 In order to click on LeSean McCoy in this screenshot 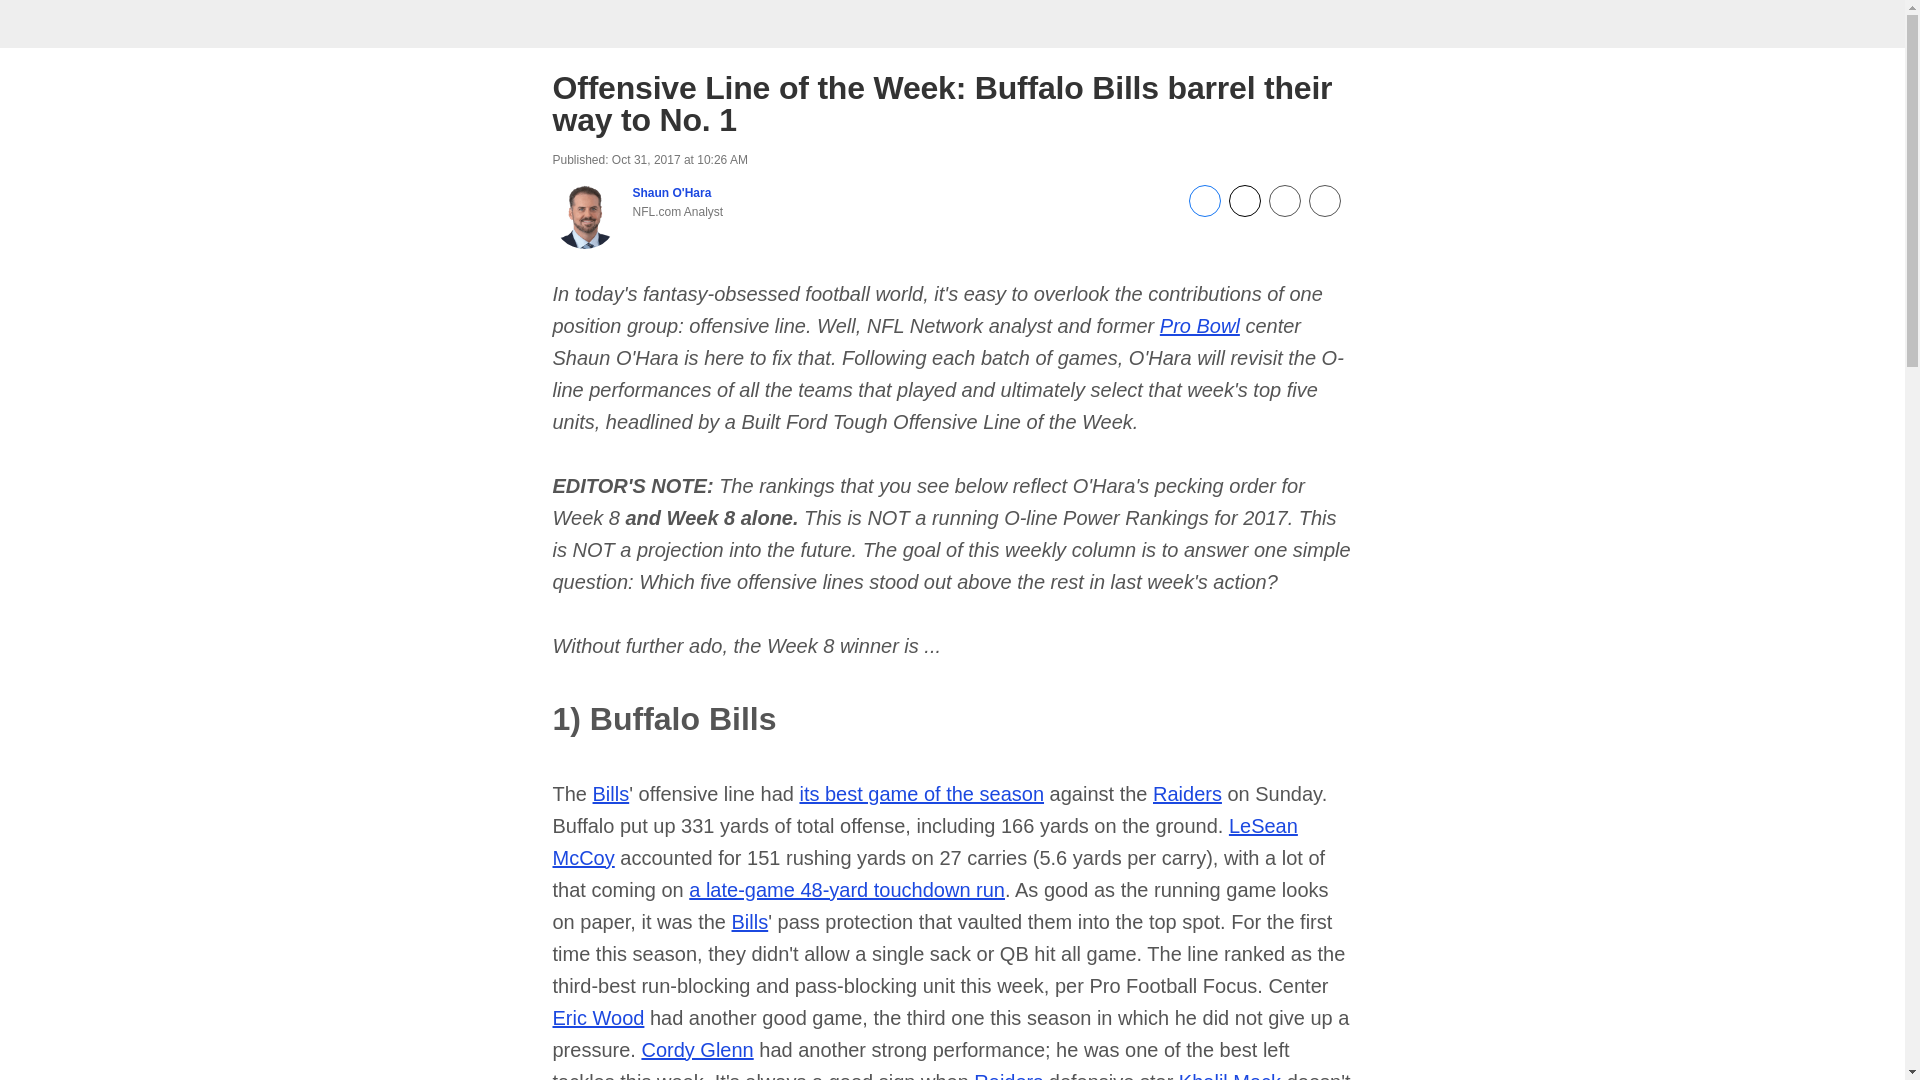, I will do `click(924, 842)`.